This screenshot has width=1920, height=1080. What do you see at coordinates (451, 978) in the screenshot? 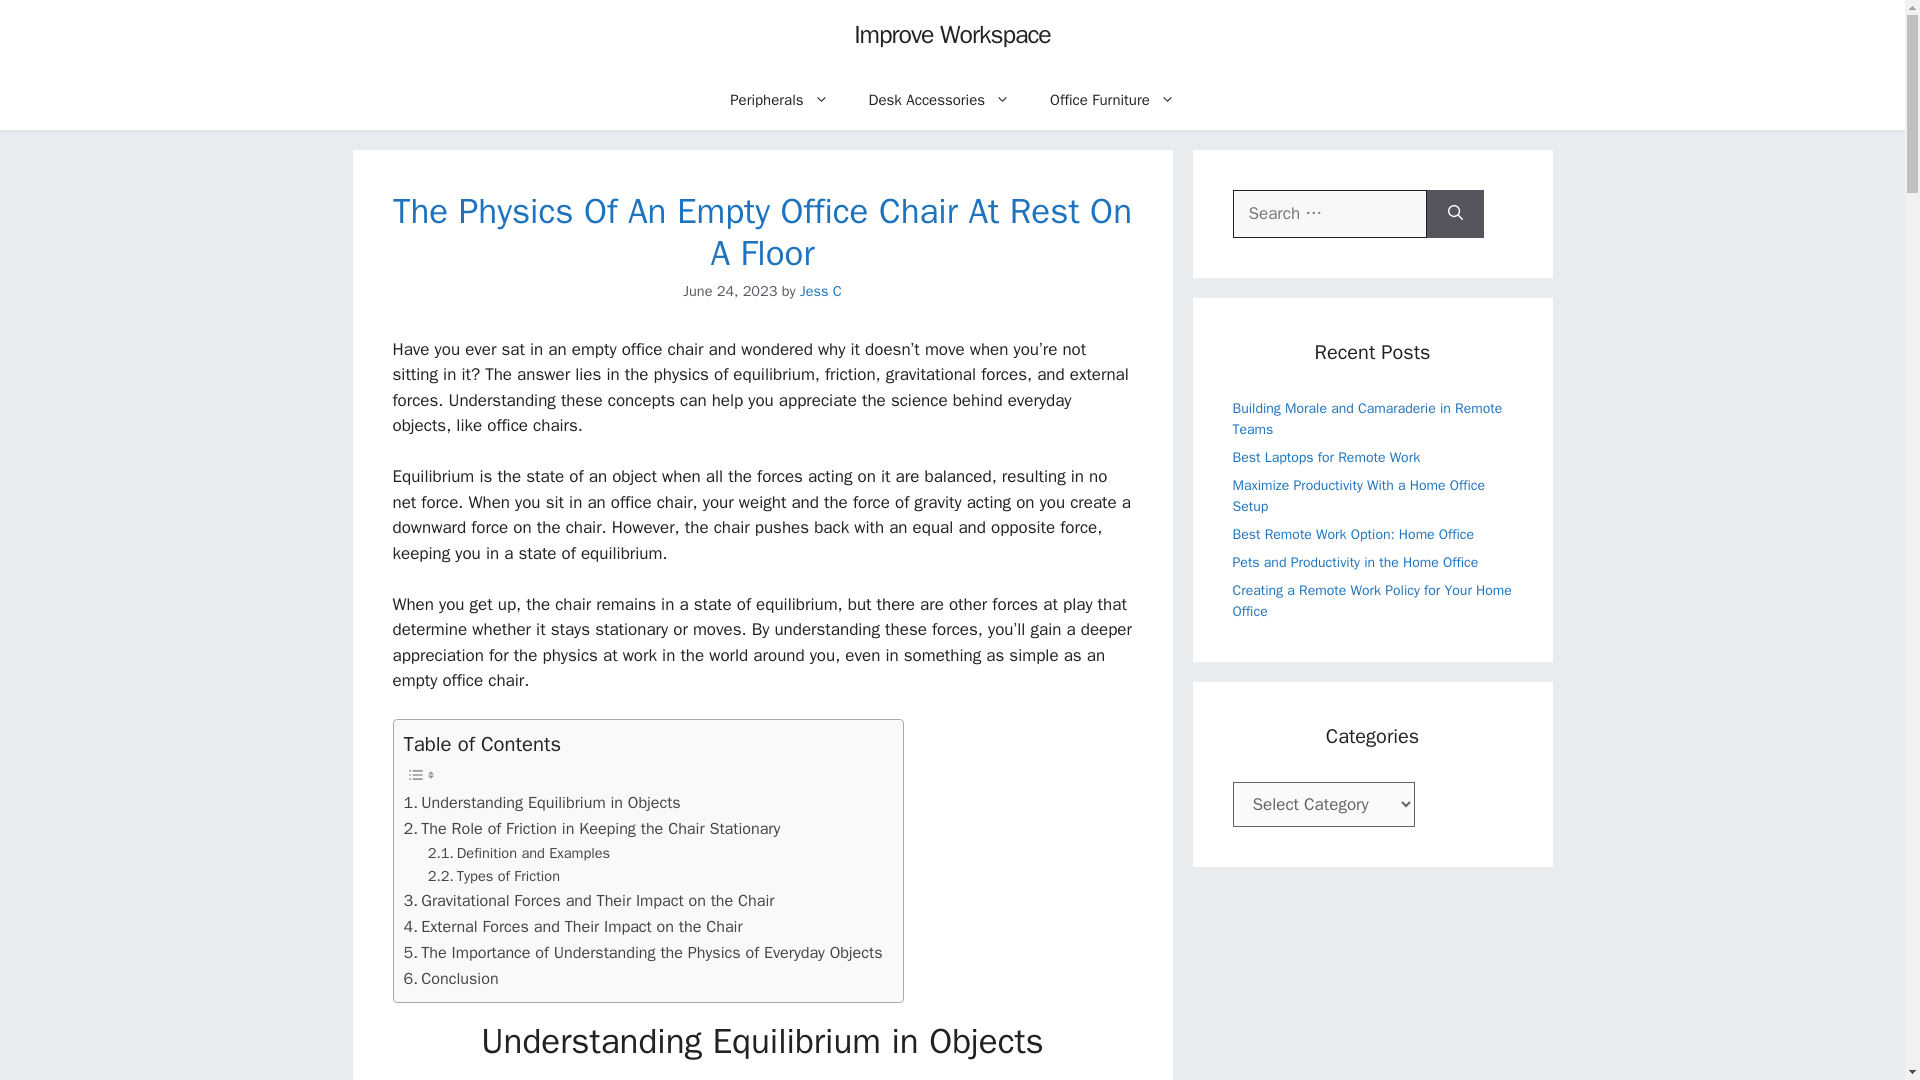
I see `Conclusion` at bounding box center [451, 978].